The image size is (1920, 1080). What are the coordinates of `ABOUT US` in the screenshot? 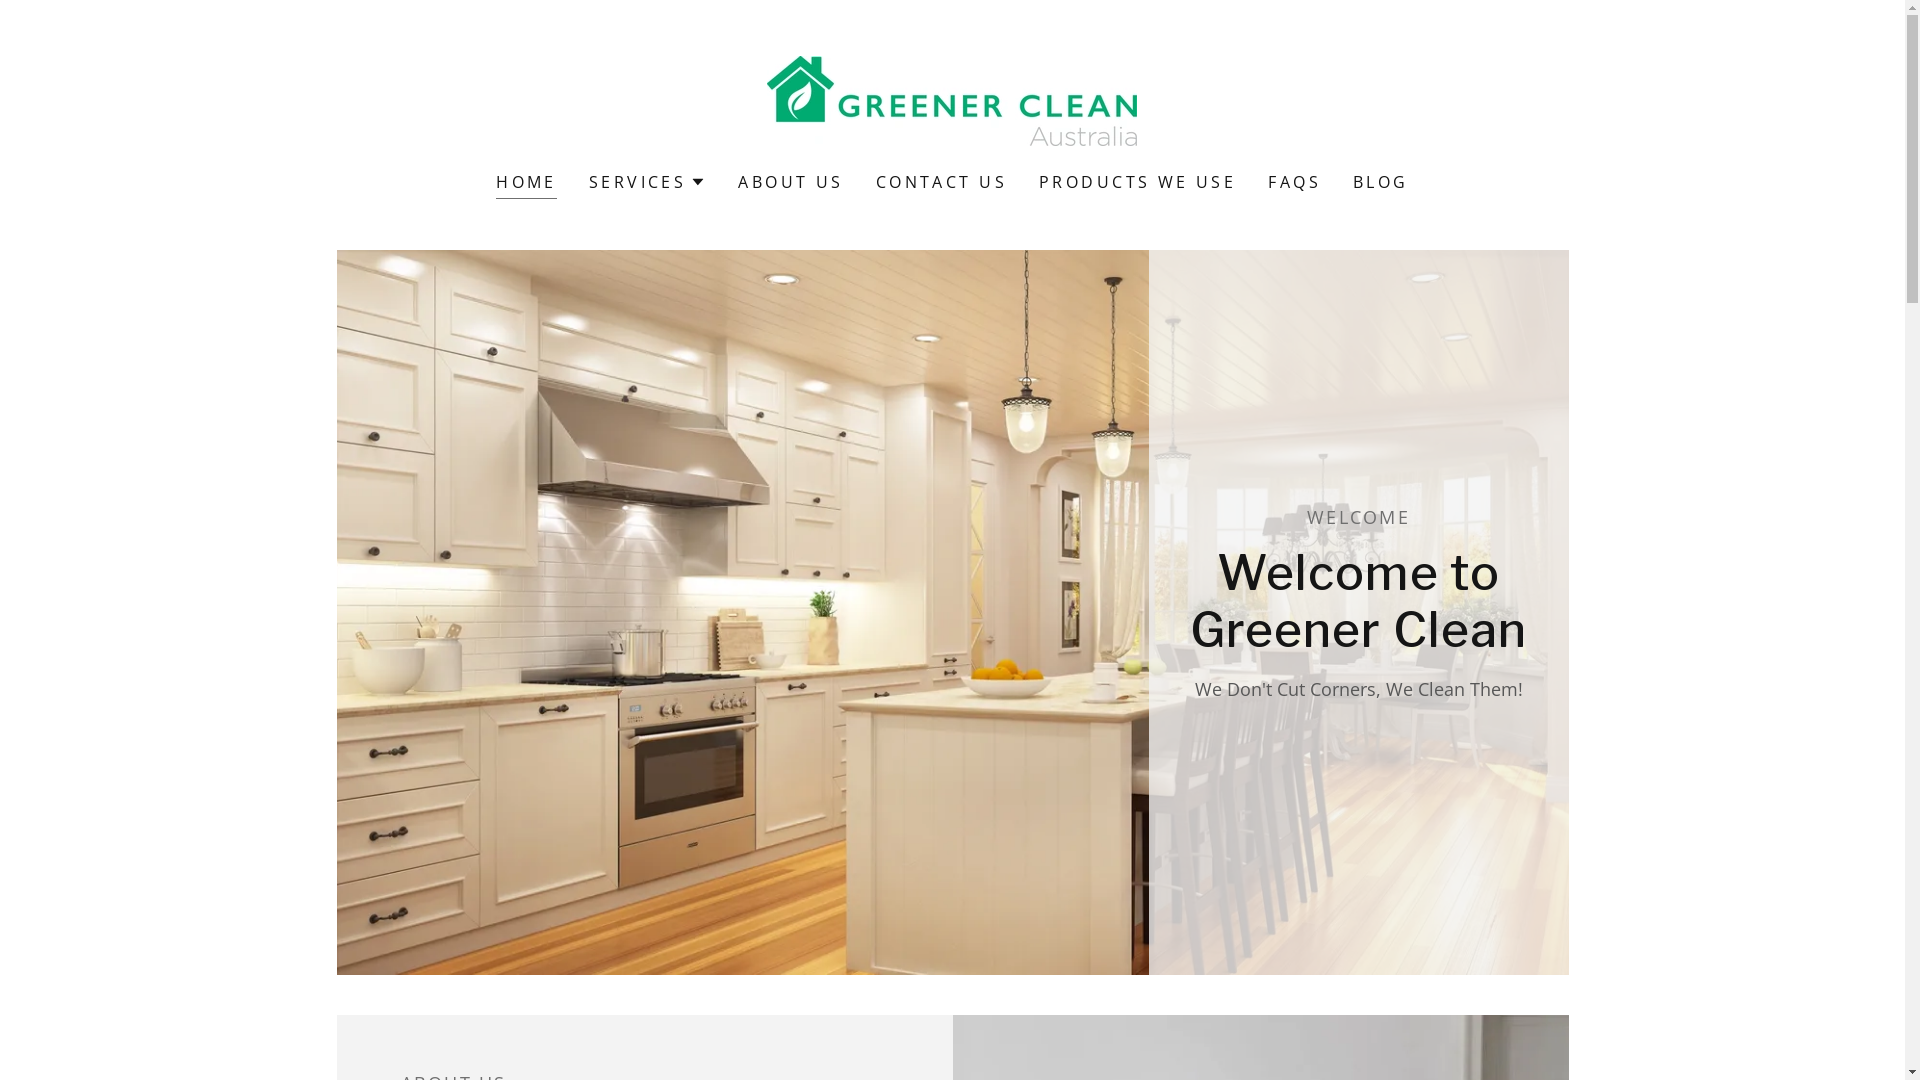 It's located at (790, 182).